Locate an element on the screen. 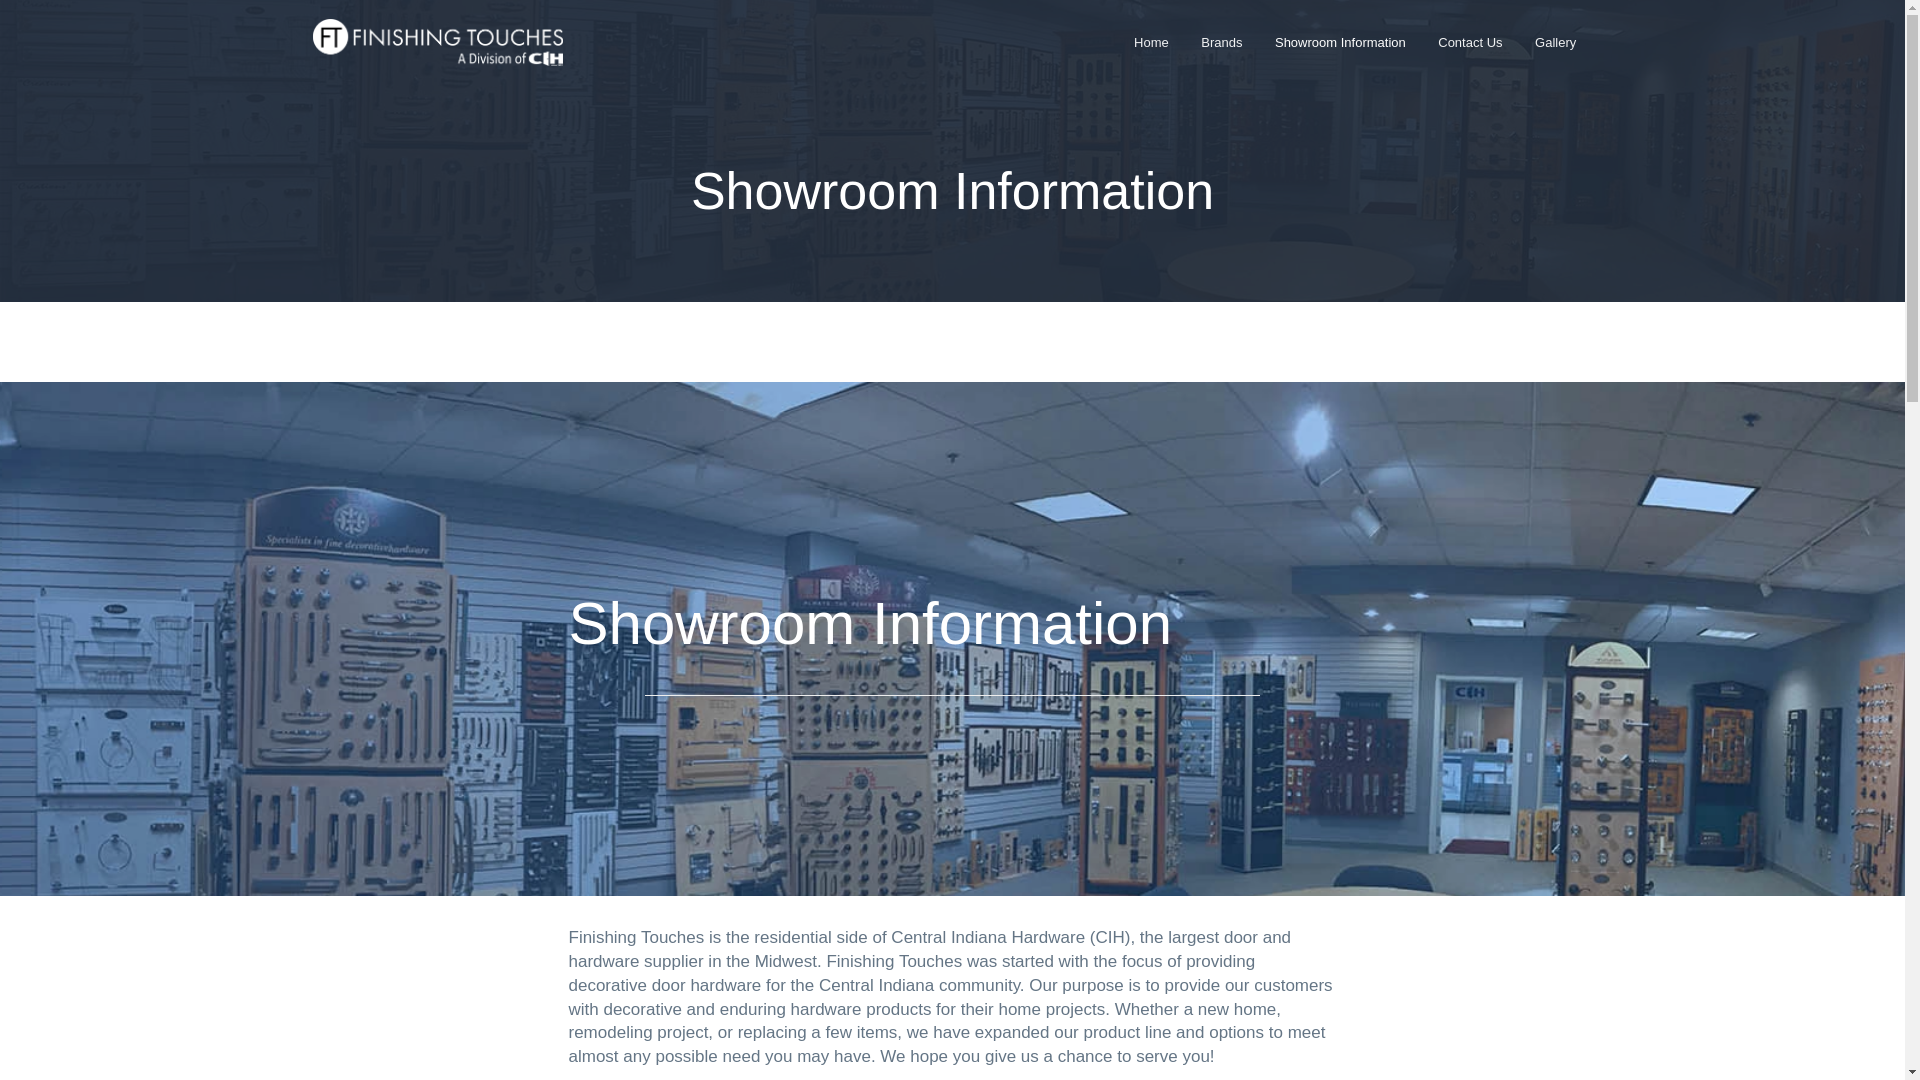 This screenshot has height=1080, width=1920. Home is located at coordinates (1150, 42).